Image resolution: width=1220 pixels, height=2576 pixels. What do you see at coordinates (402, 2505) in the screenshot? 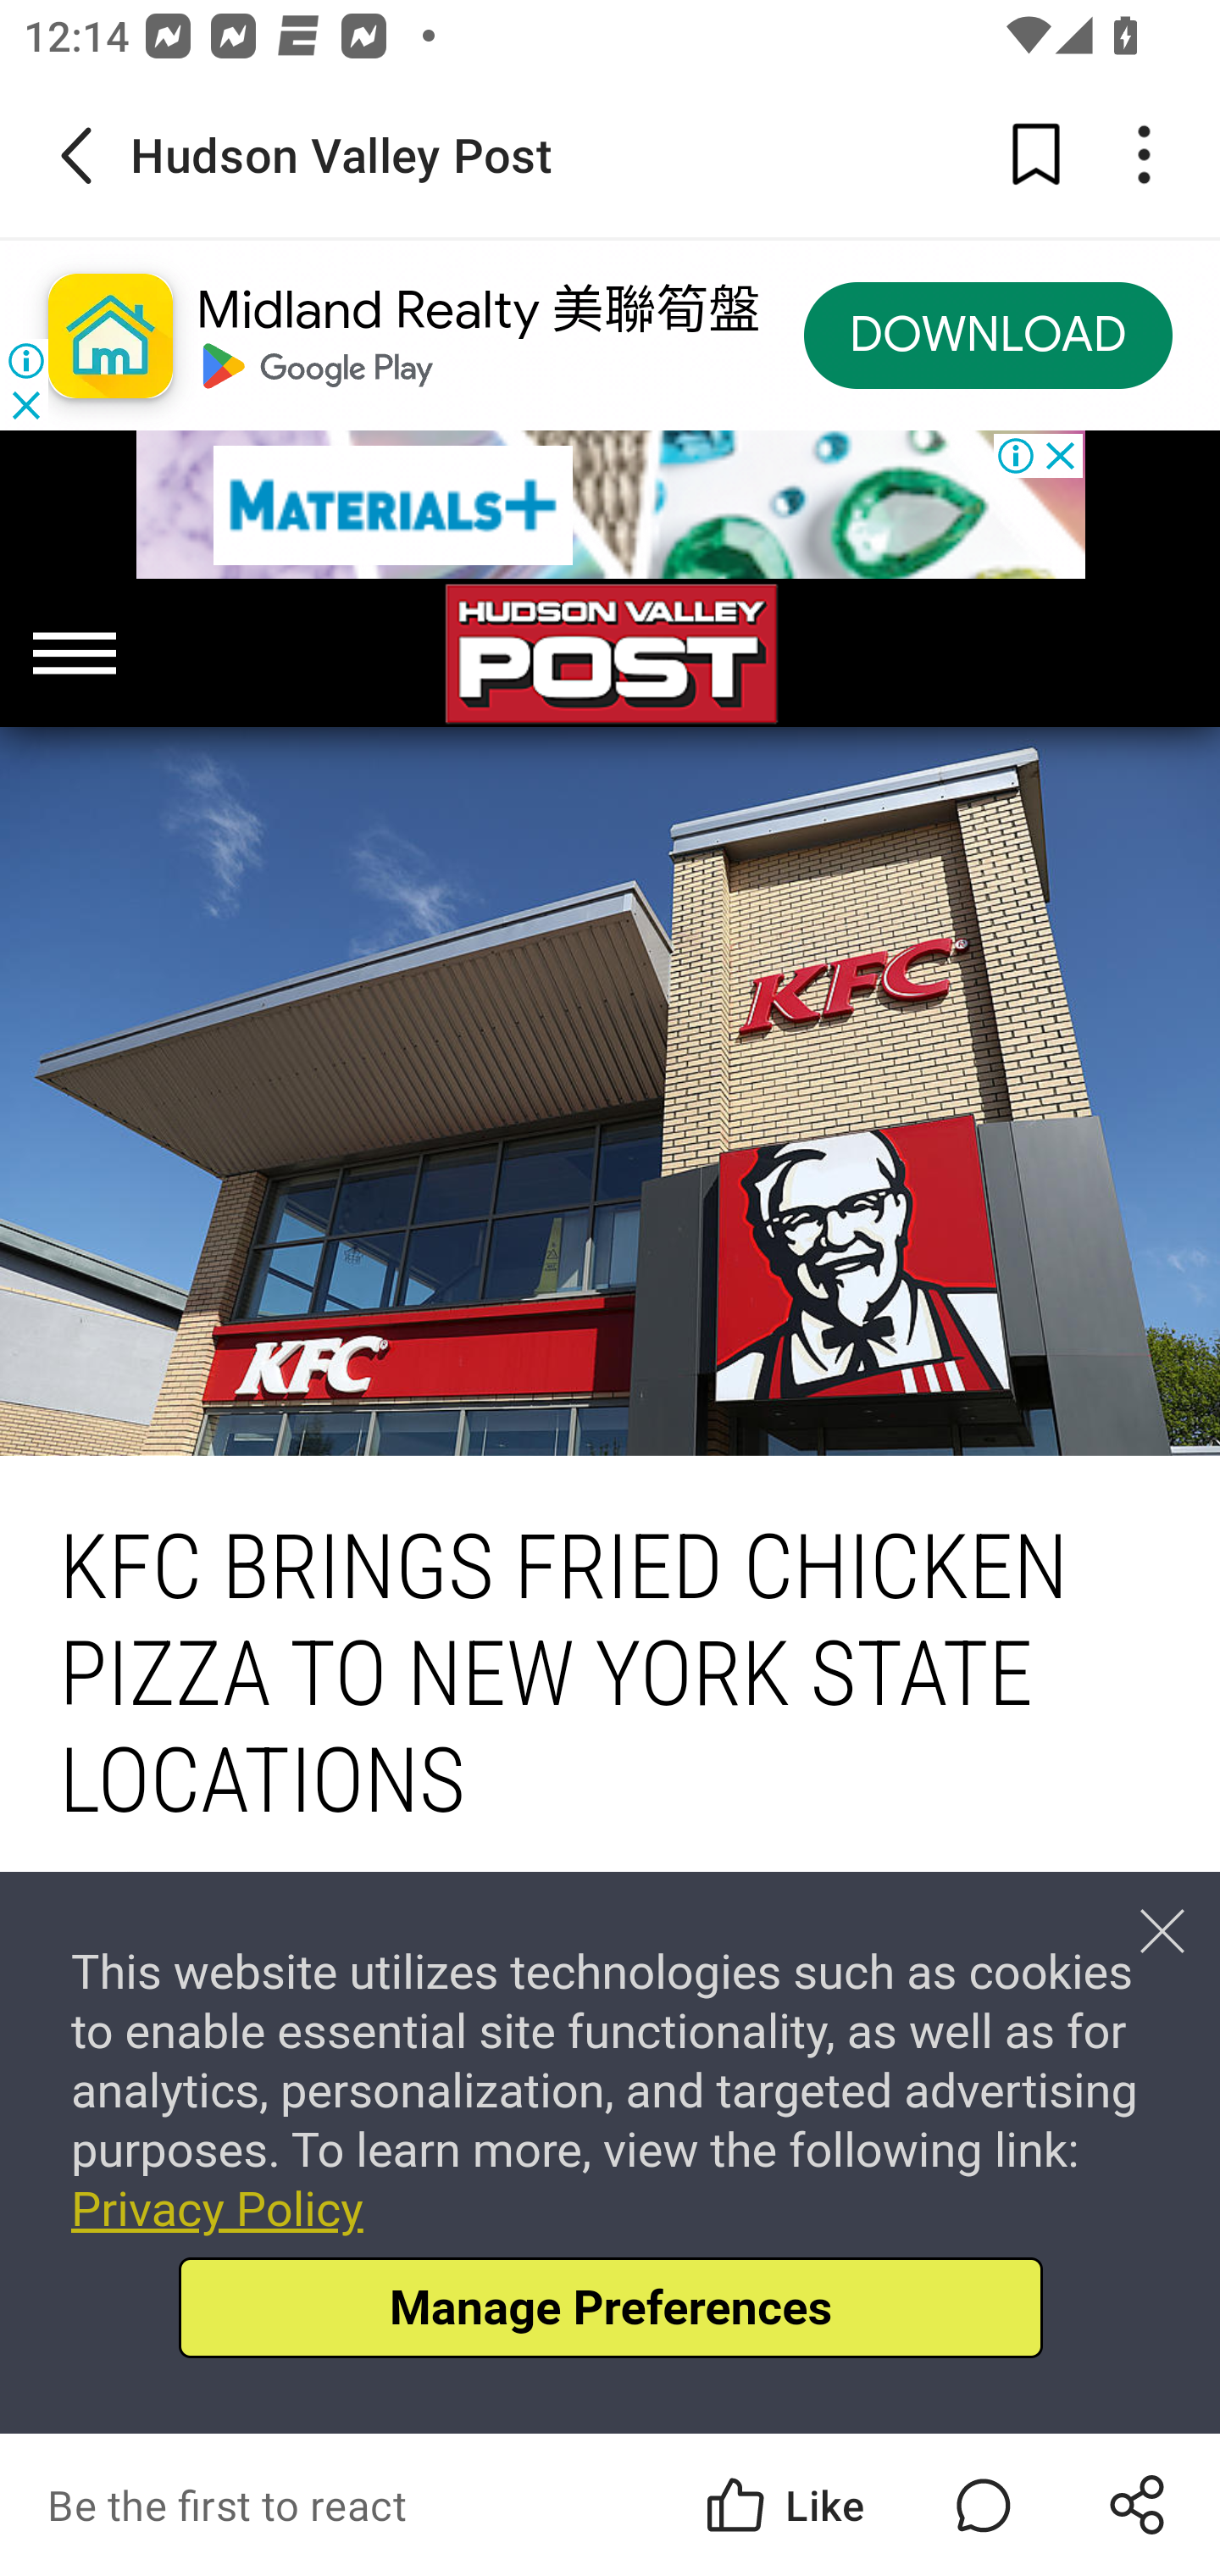
I see `Be the first to react` at bounding box center [402, 2505].